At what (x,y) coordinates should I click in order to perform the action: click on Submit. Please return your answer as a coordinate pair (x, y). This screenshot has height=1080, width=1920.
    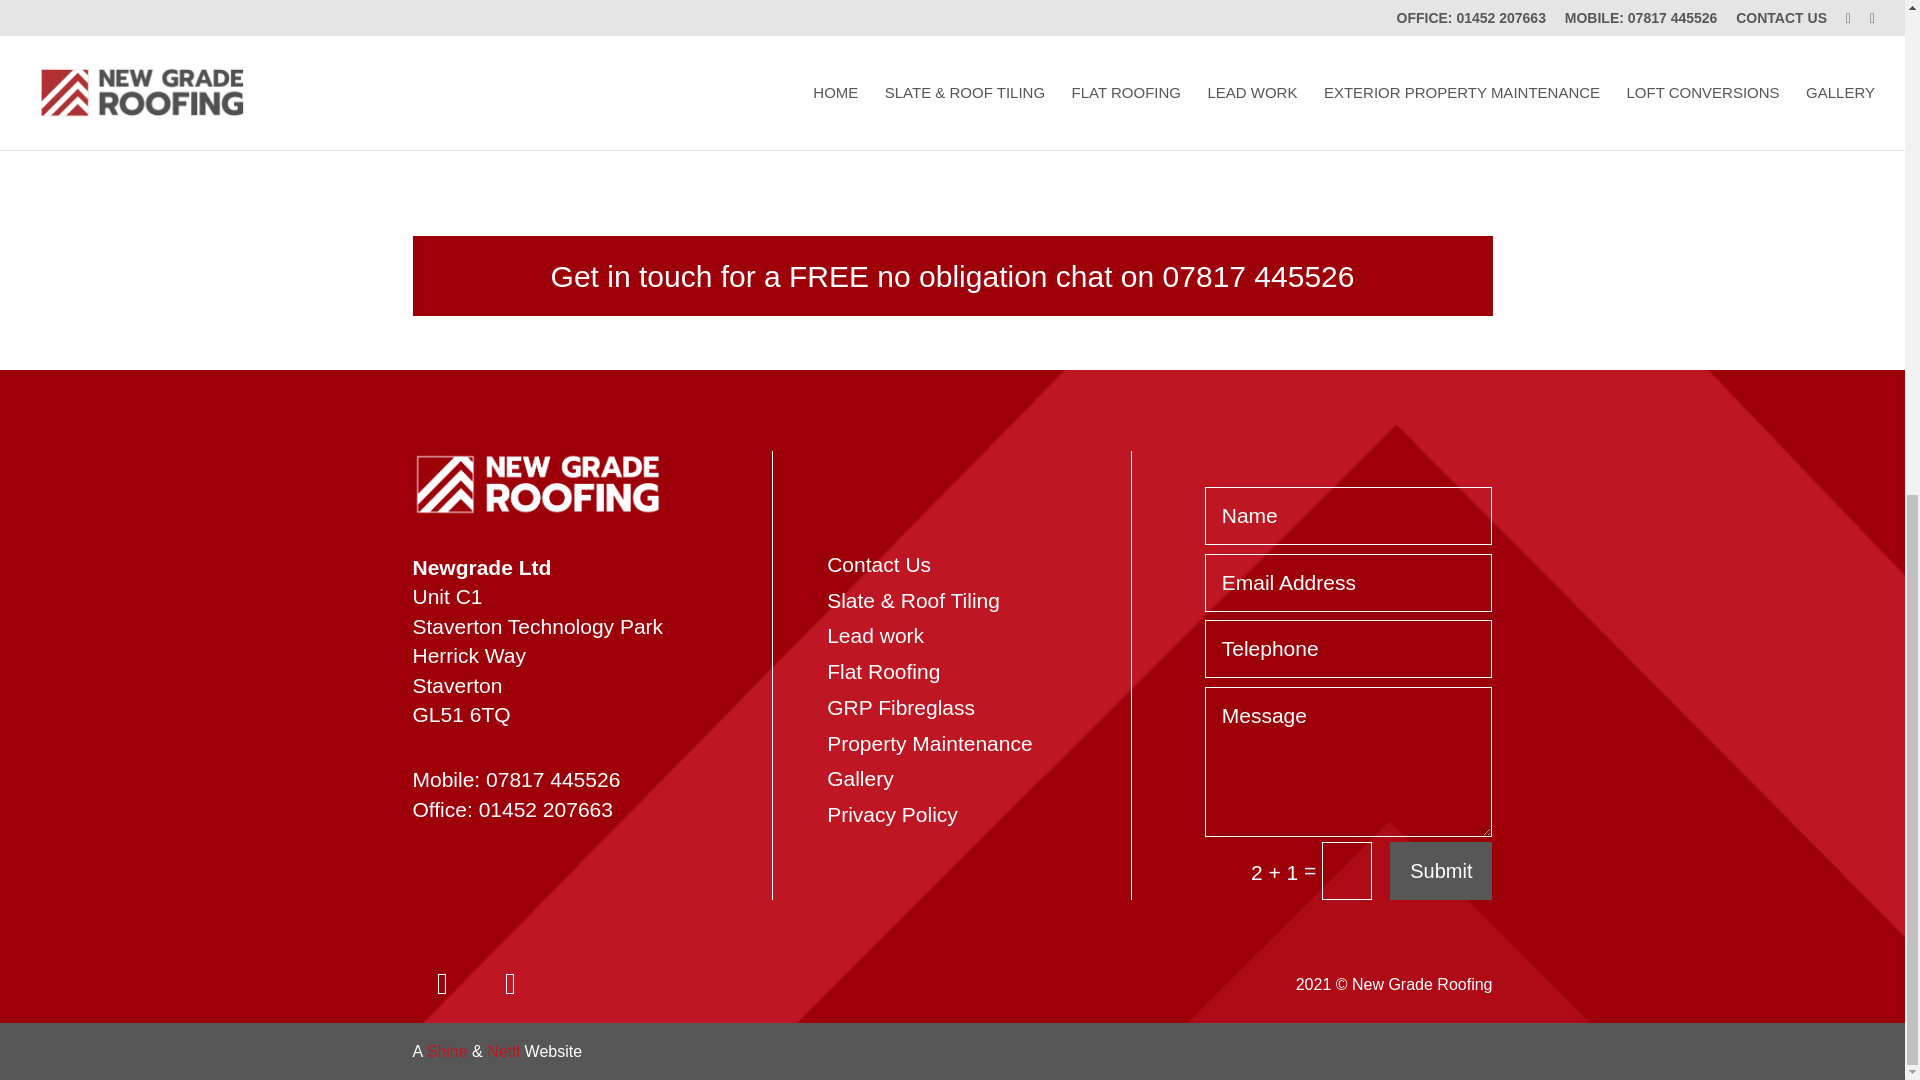
    Looking at the image, I should click on (1440, 870).